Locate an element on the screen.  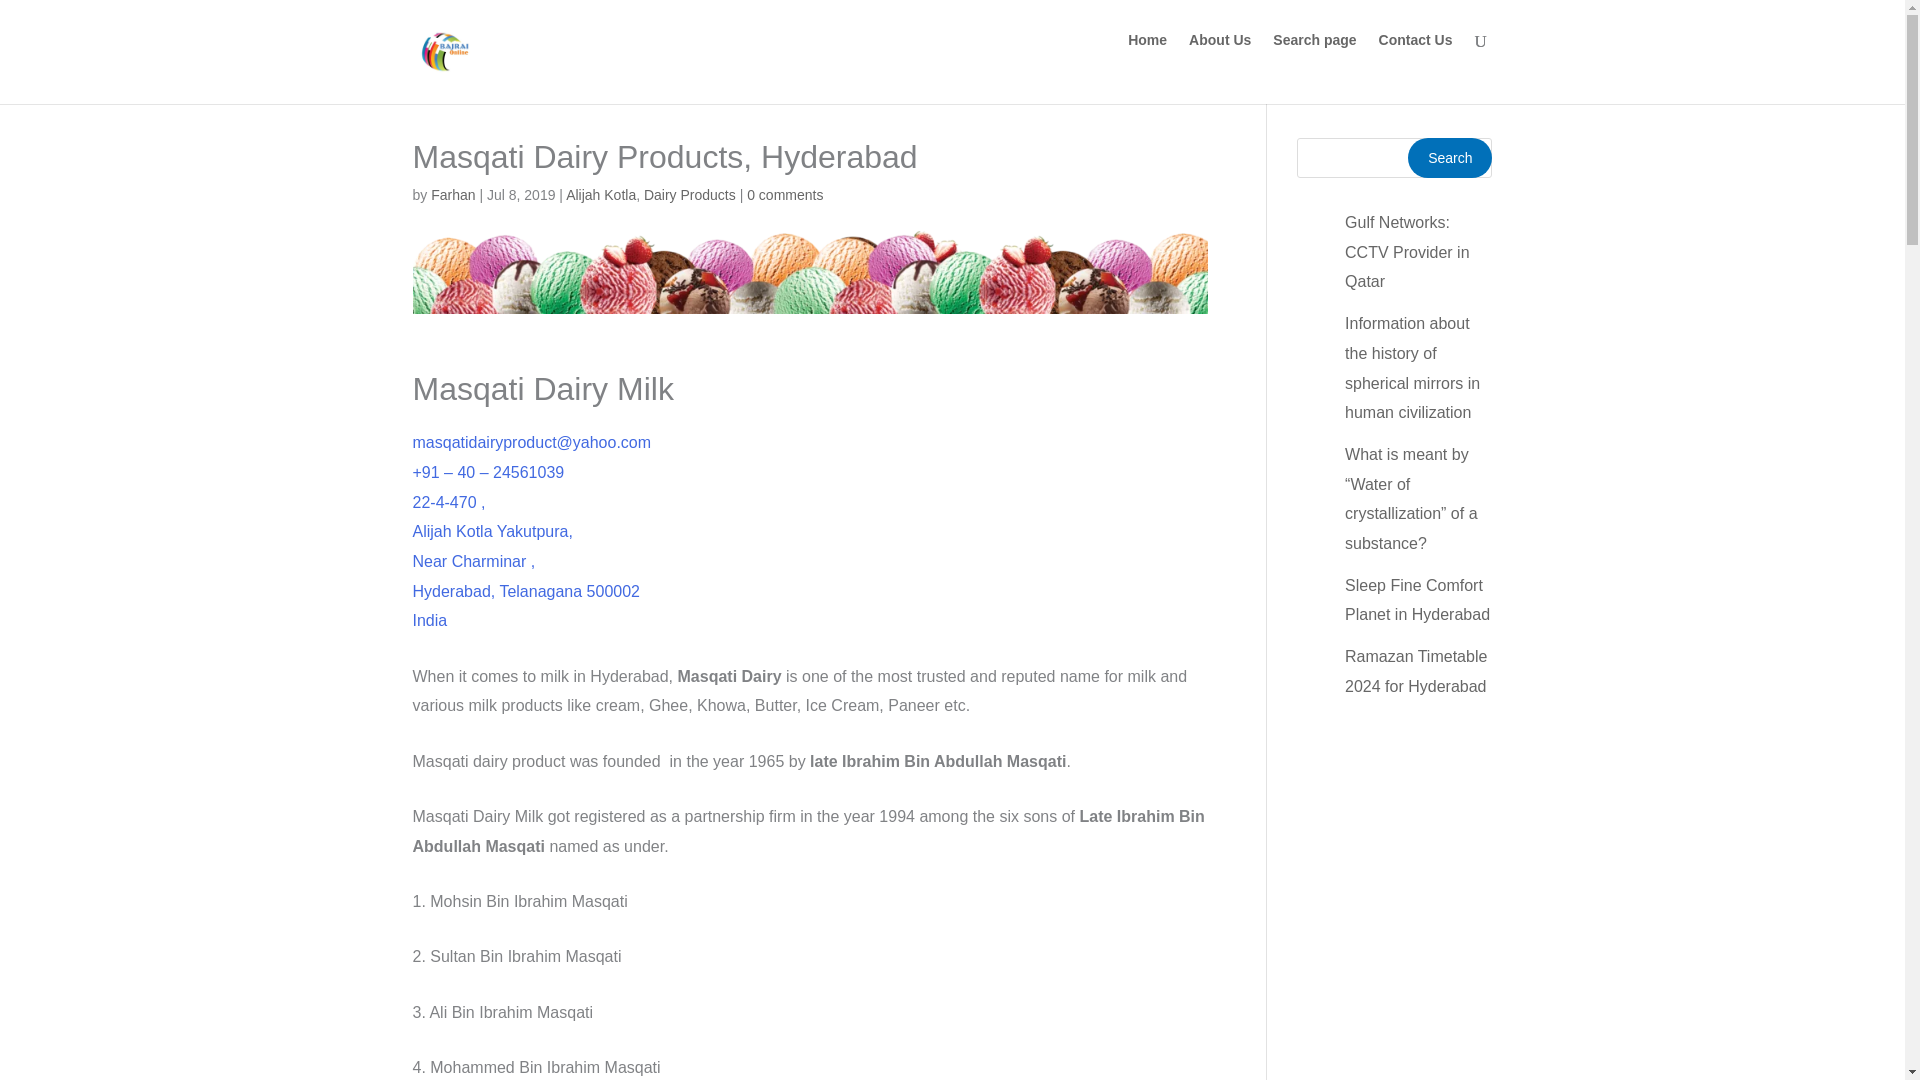
Search is located at coordinates (1449, 158).